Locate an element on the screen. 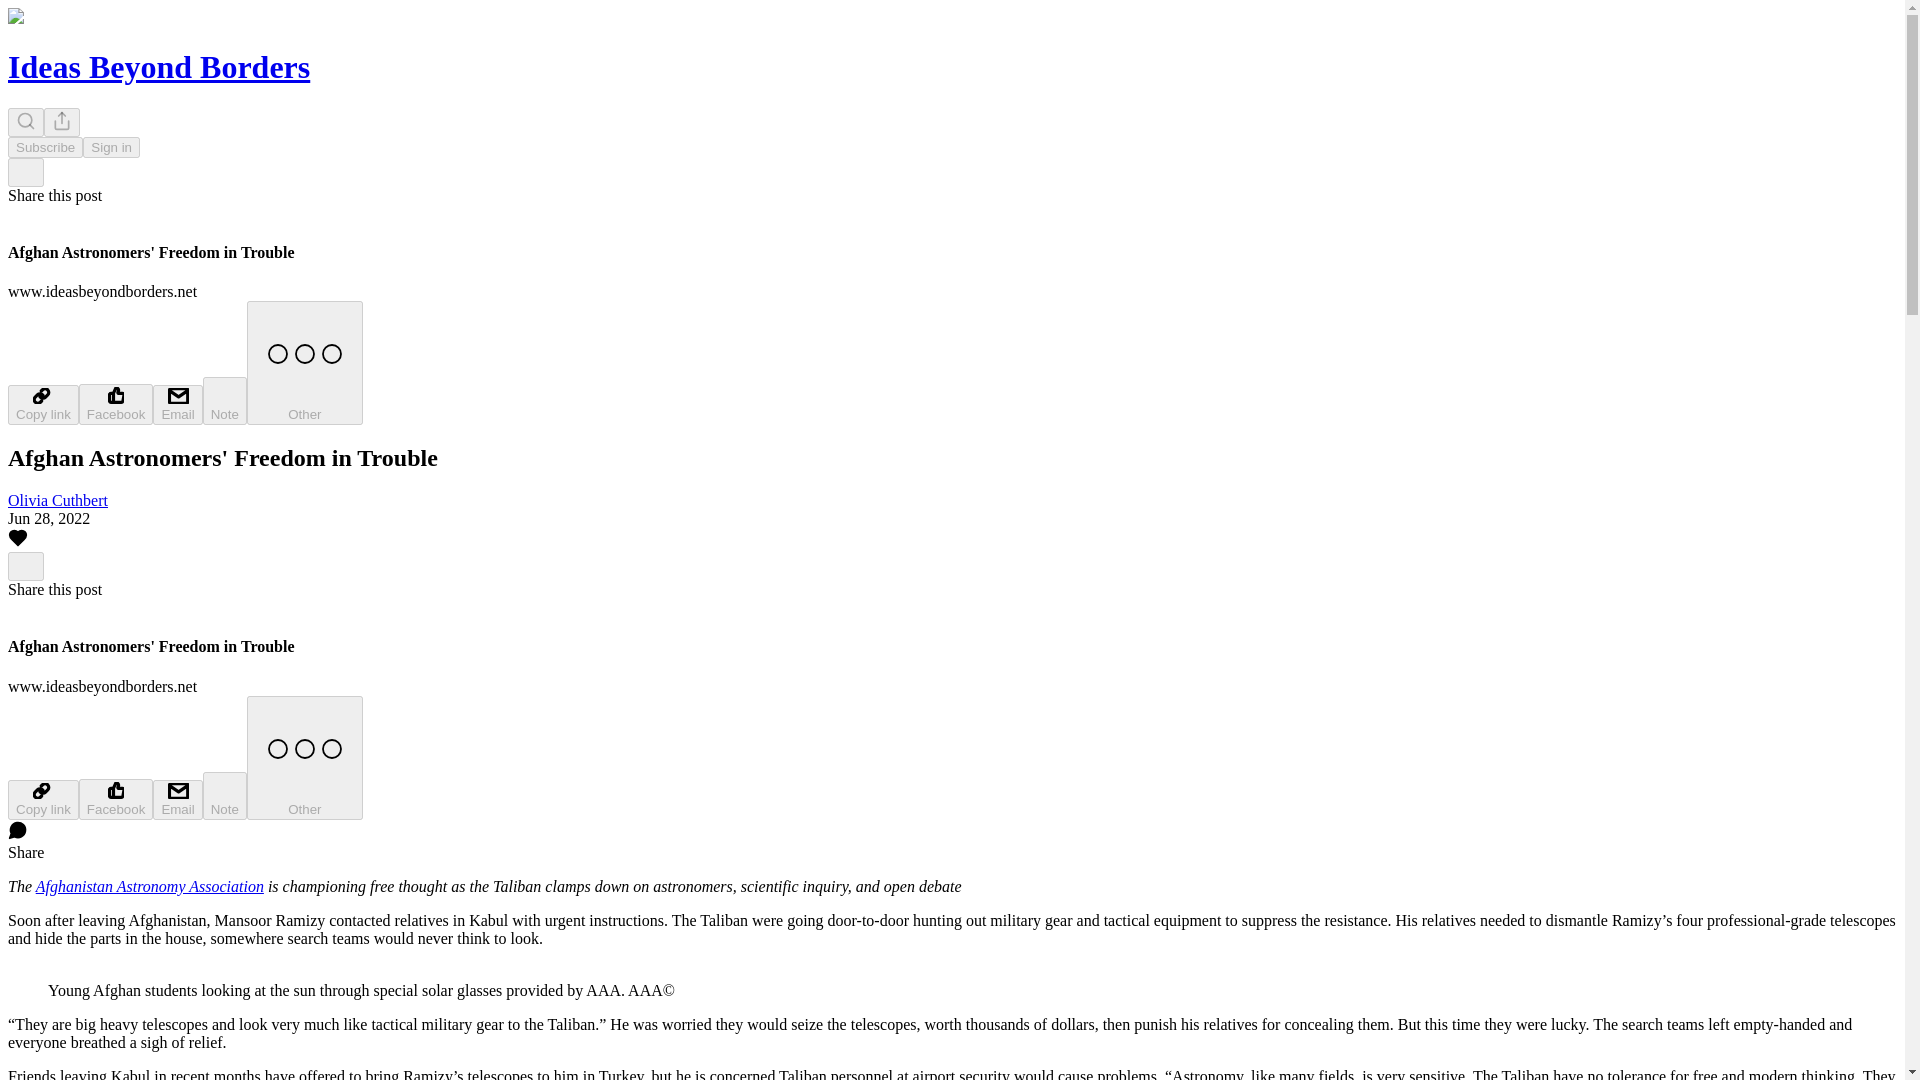 This screenshot has width=1920, height=1080. Afghanistan Astronomy Association is located at coordinates (150, 886).